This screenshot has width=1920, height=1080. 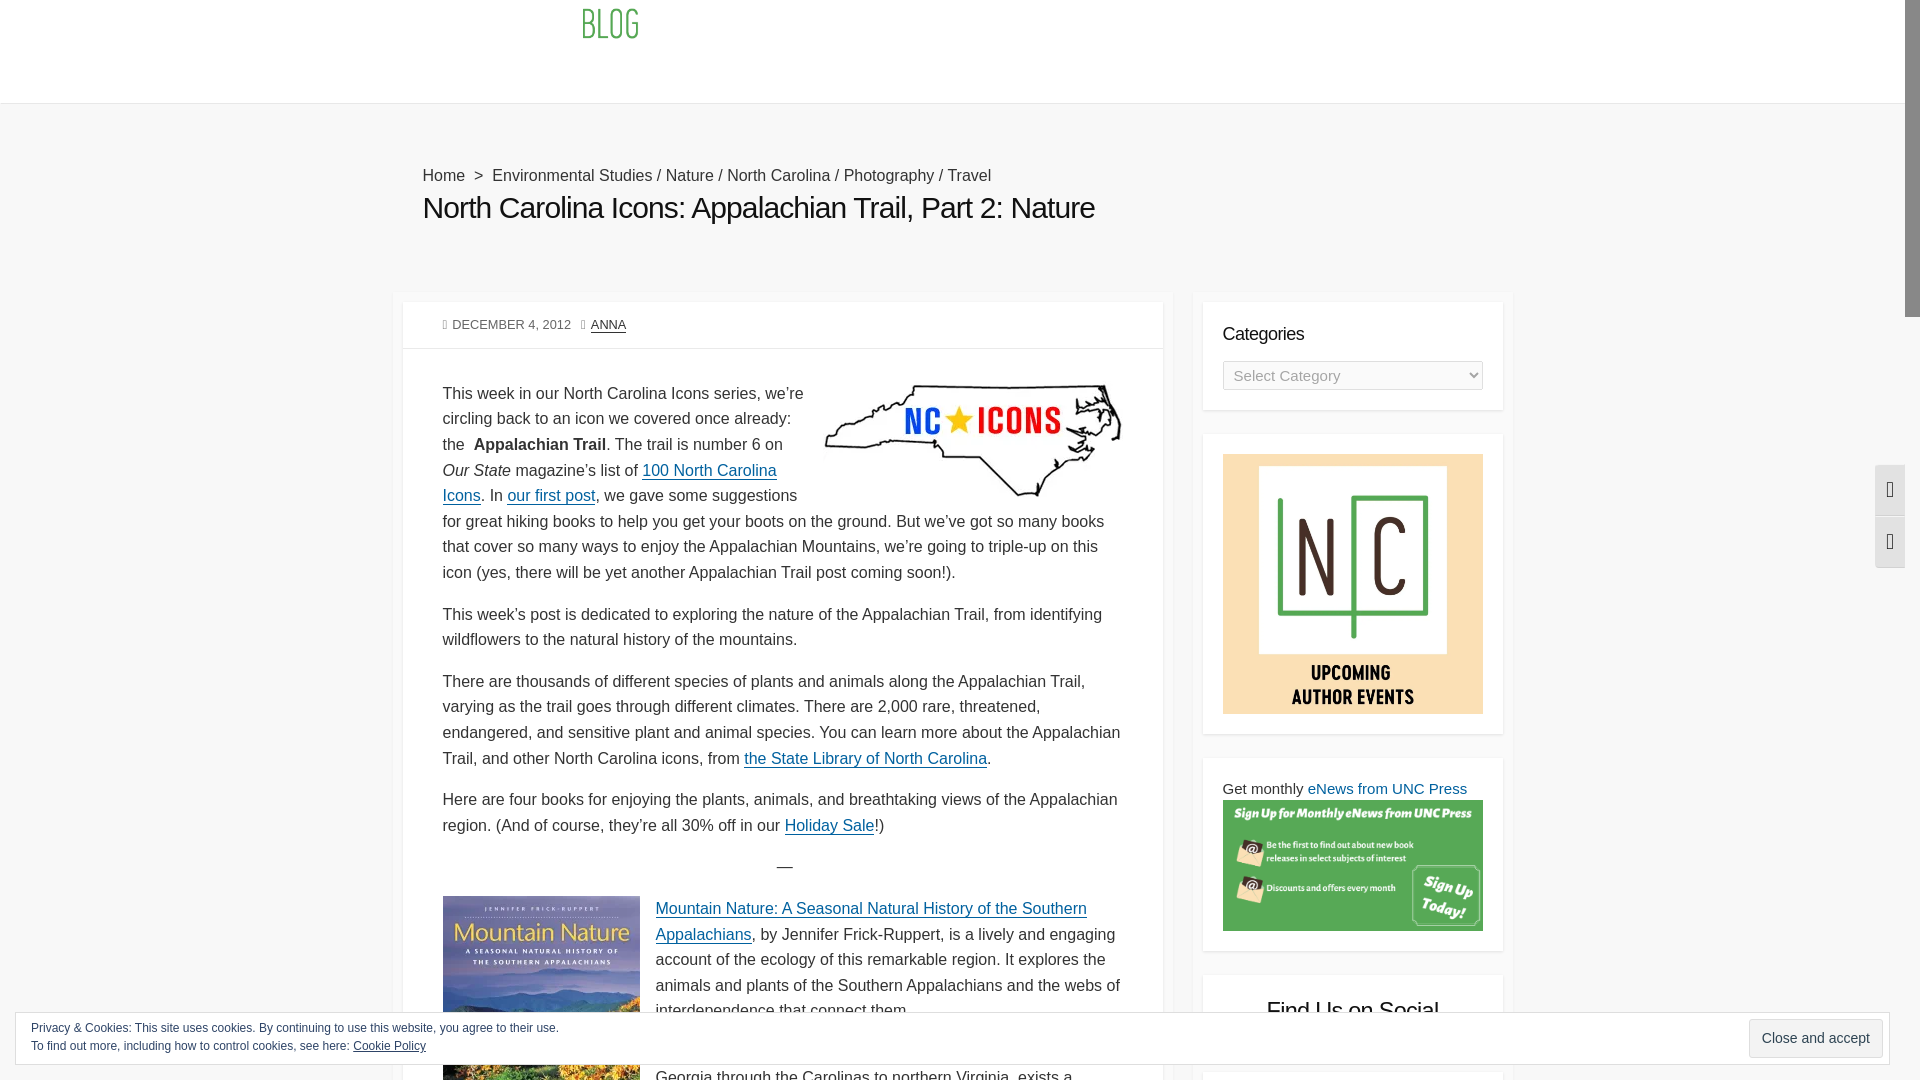 I want to click on Photography, so click(x=890, y=175).